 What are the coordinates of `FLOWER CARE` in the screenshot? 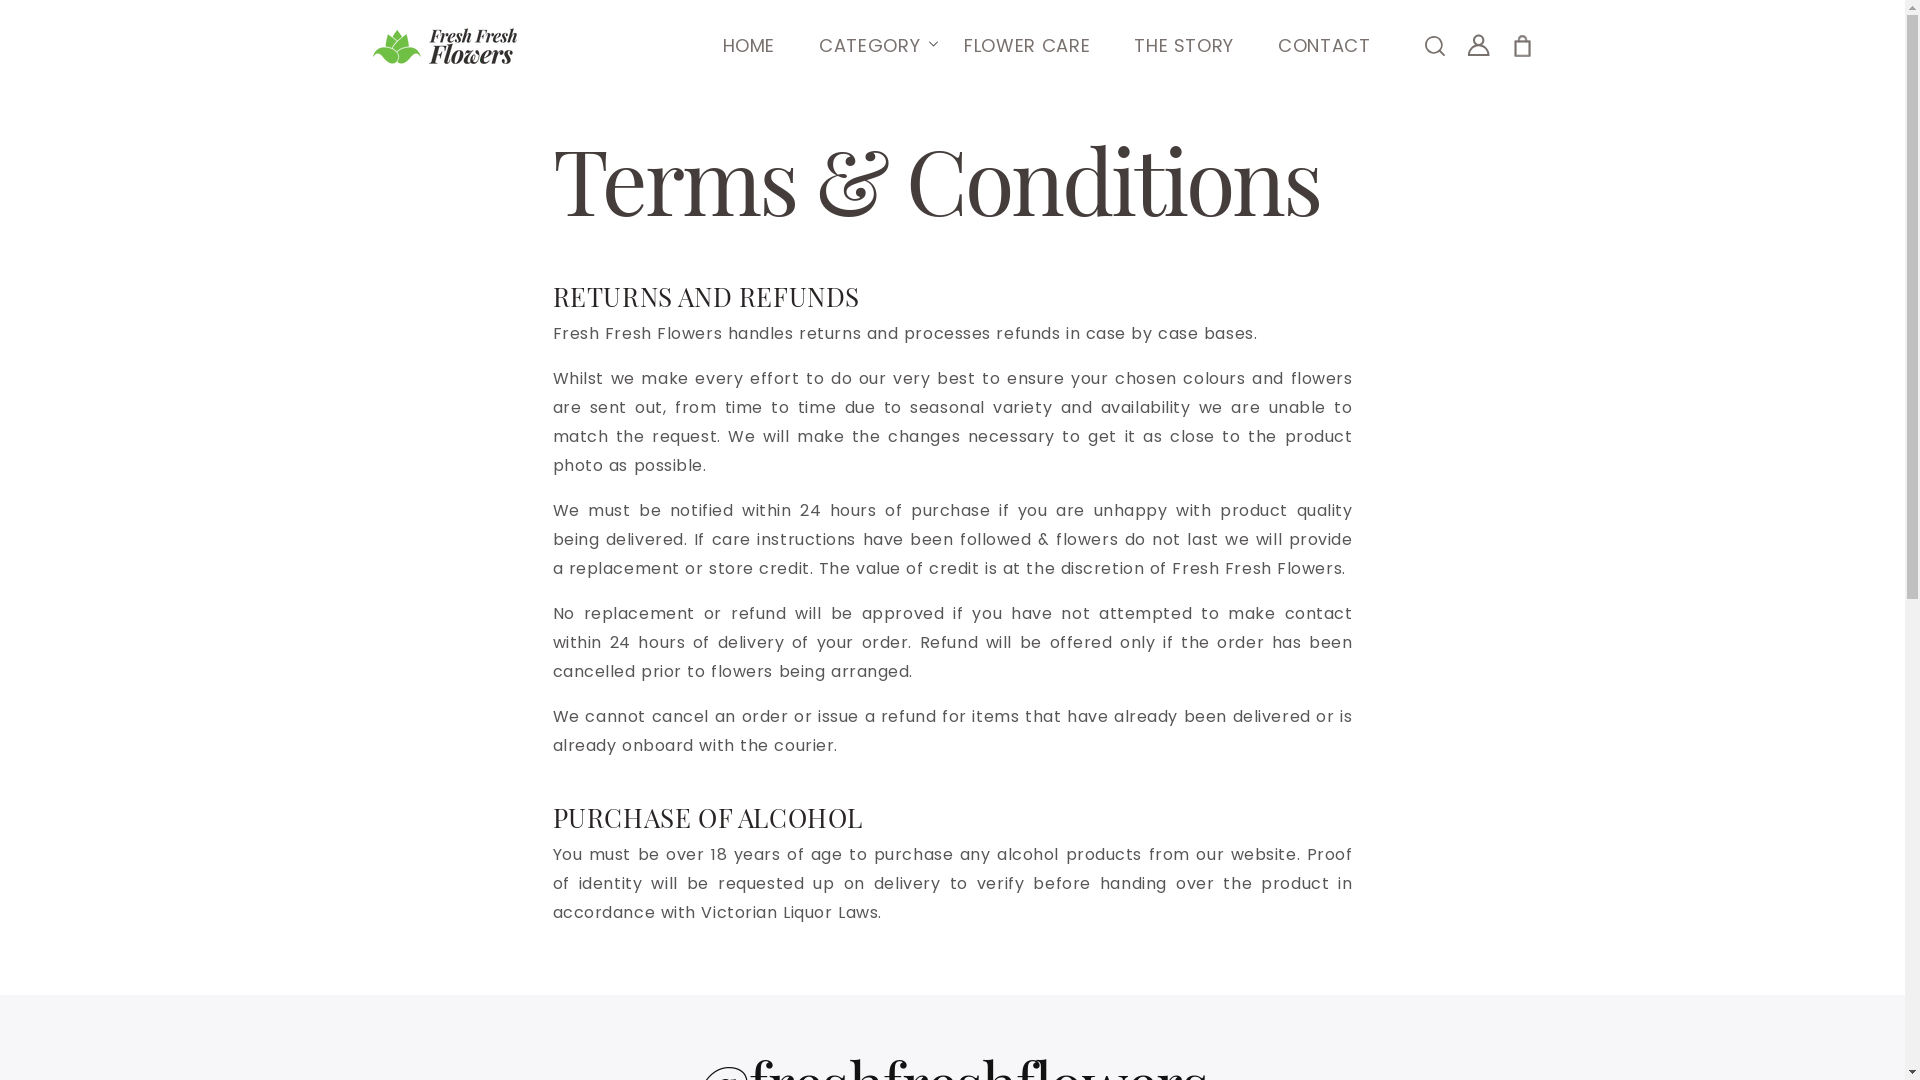 It's located at (1027, 46).